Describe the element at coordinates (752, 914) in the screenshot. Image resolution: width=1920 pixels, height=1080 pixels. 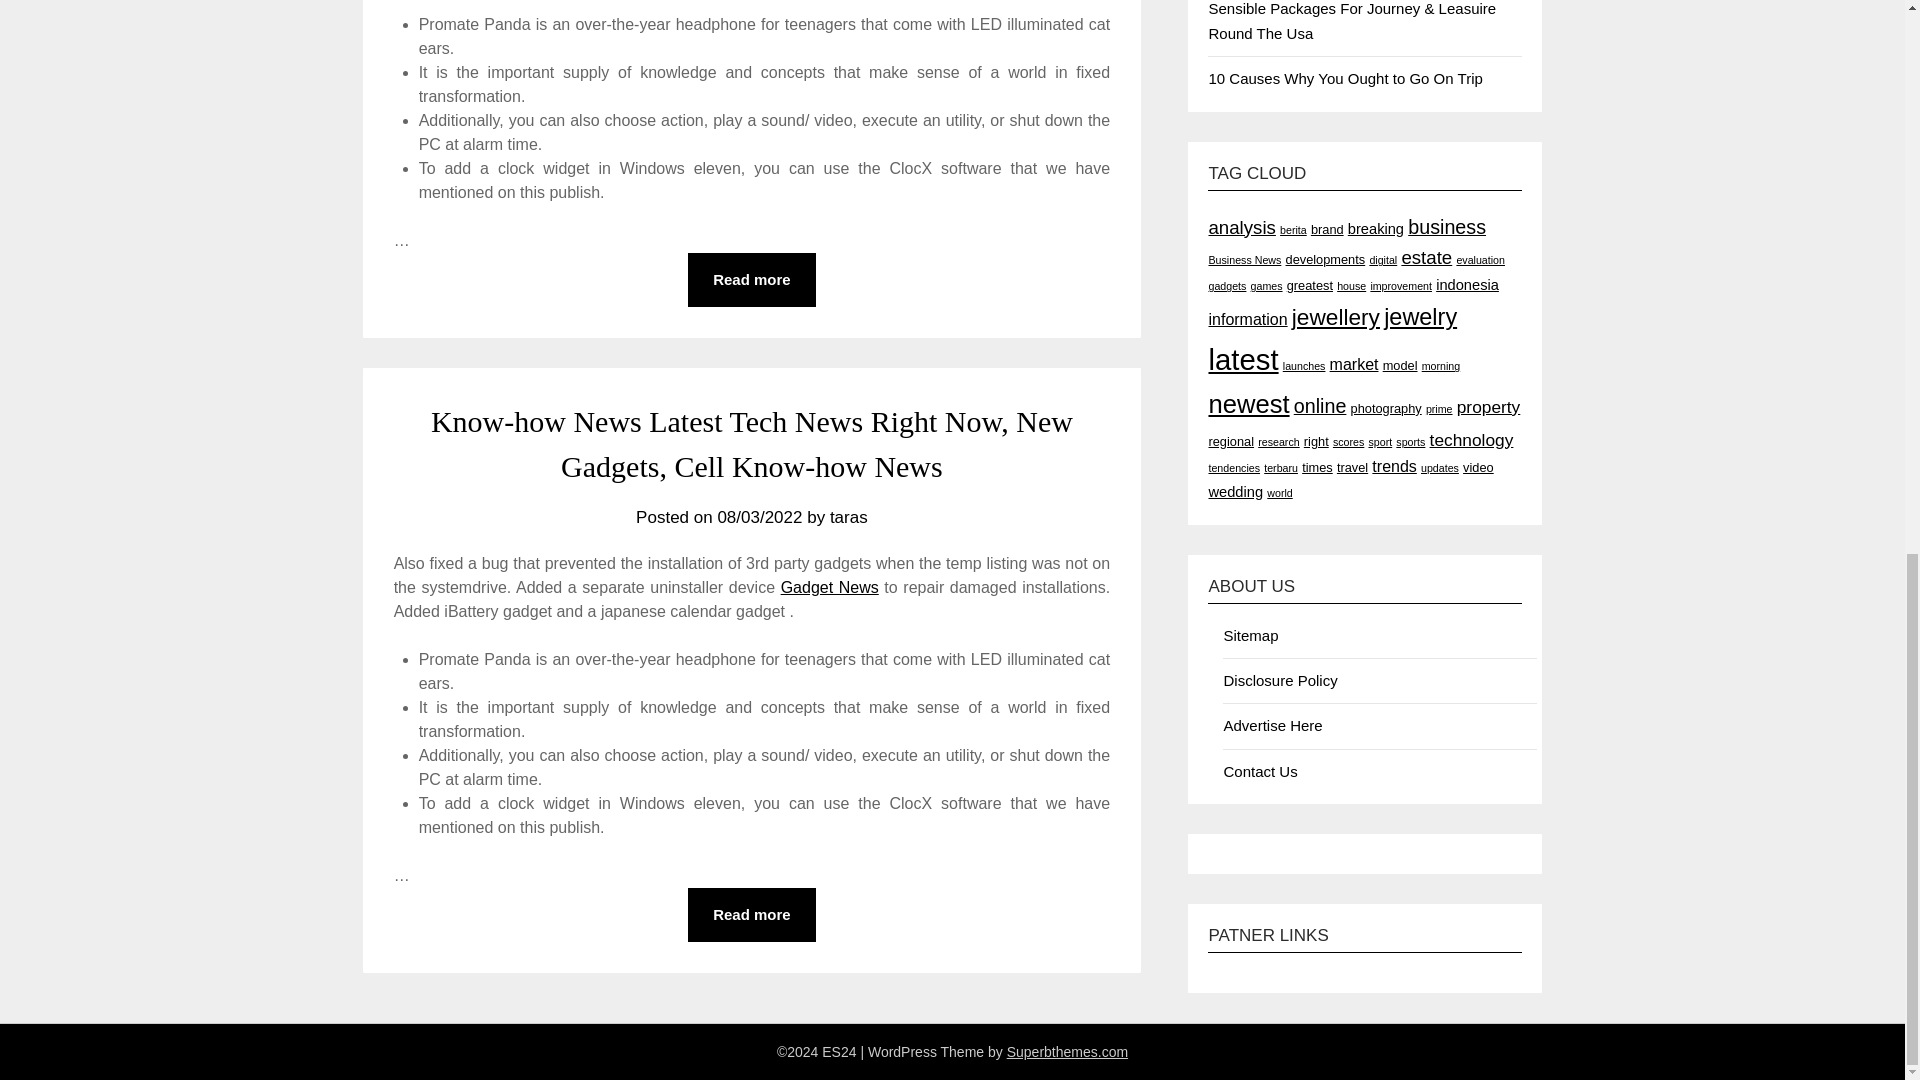
I see `Read more` at that location.